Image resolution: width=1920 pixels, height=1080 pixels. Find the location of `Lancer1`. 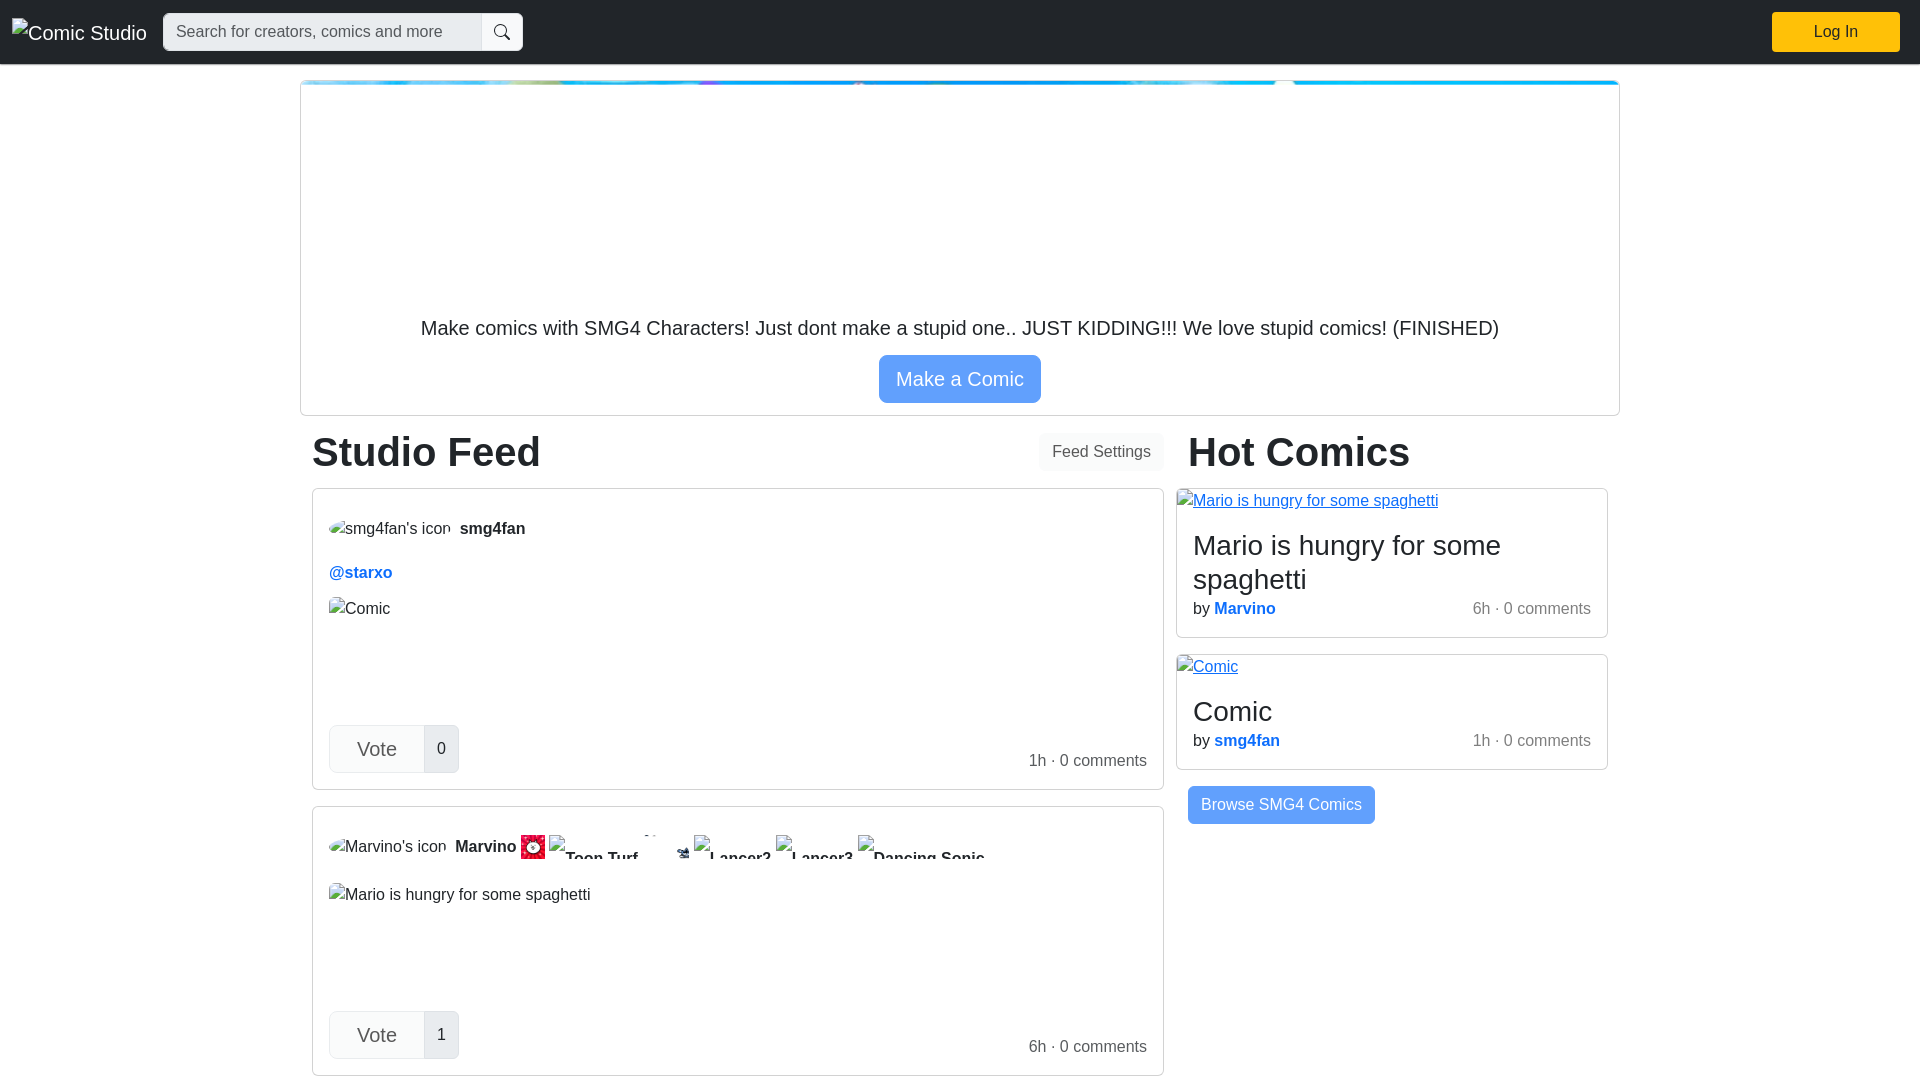

Lancer1 is located at coordinates (676, 846).